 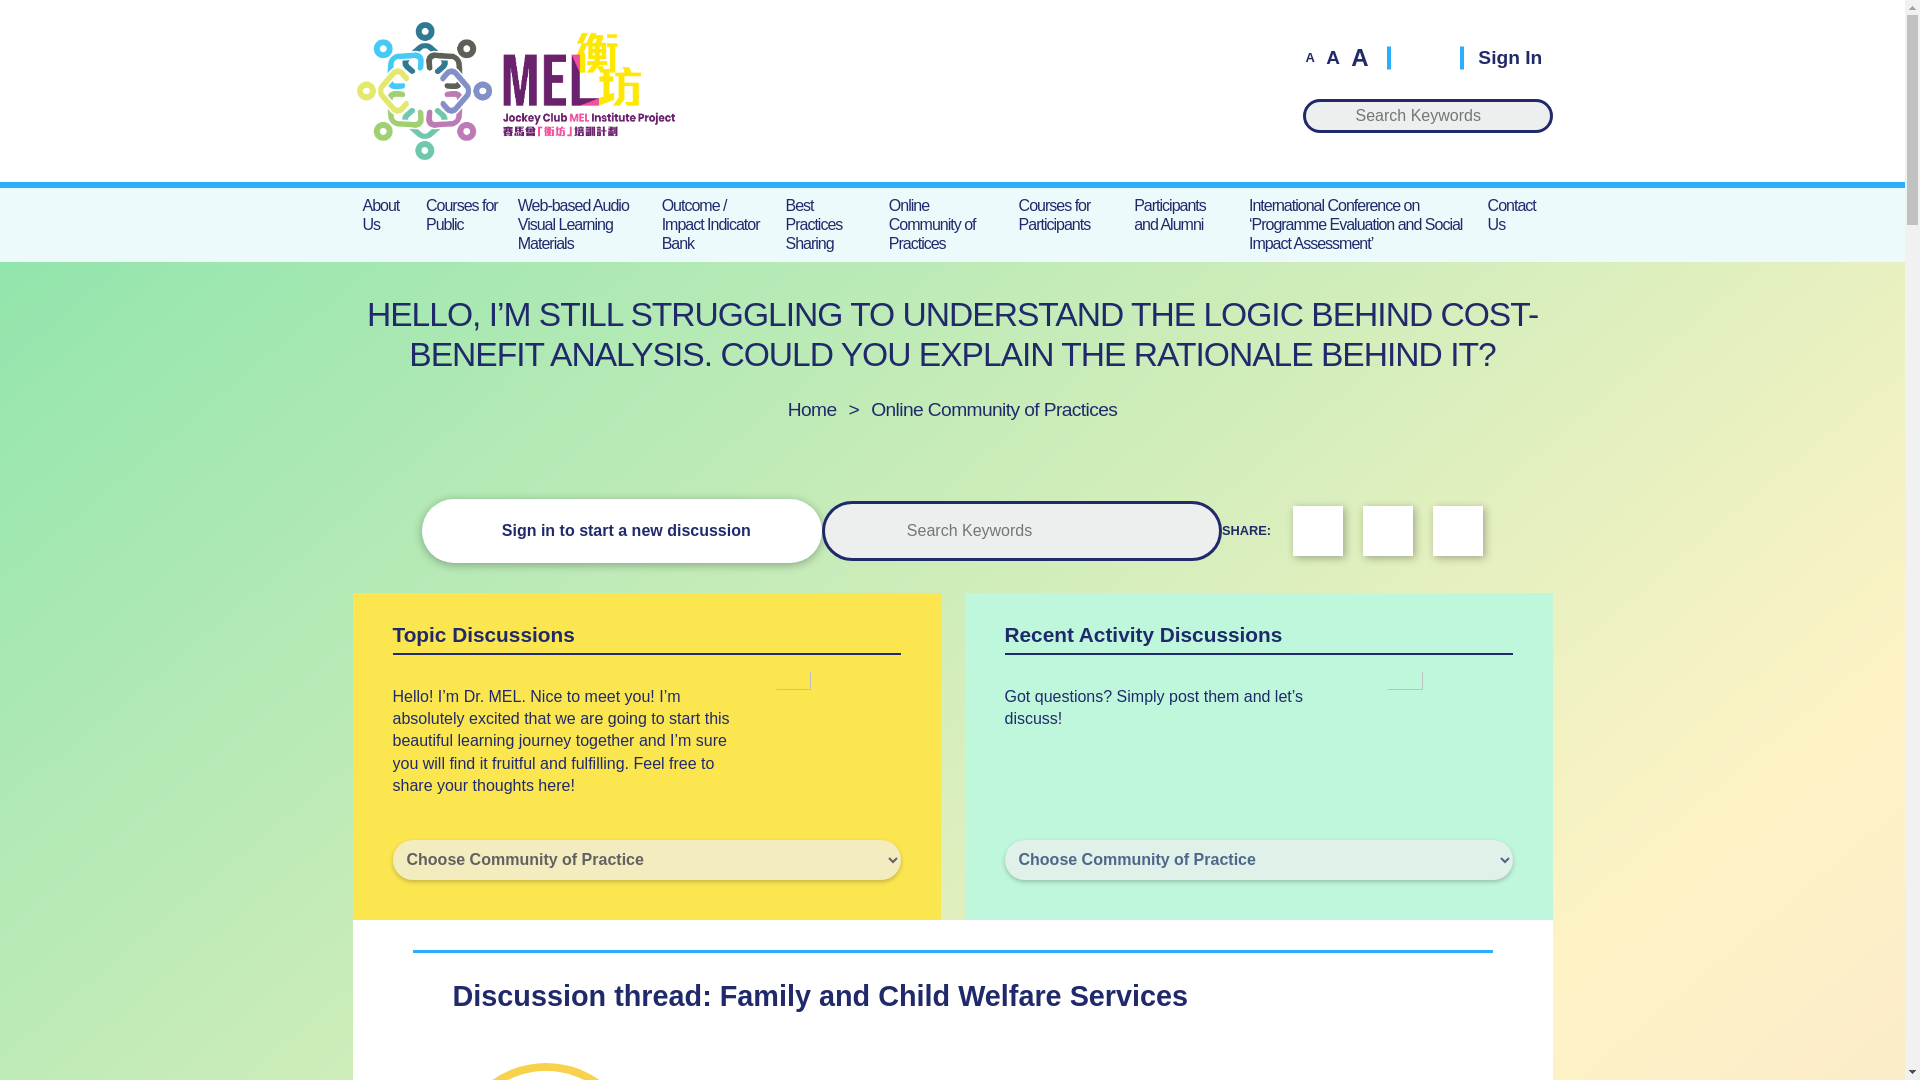 I want to click on Sign In, so click(x=1500, y=56).